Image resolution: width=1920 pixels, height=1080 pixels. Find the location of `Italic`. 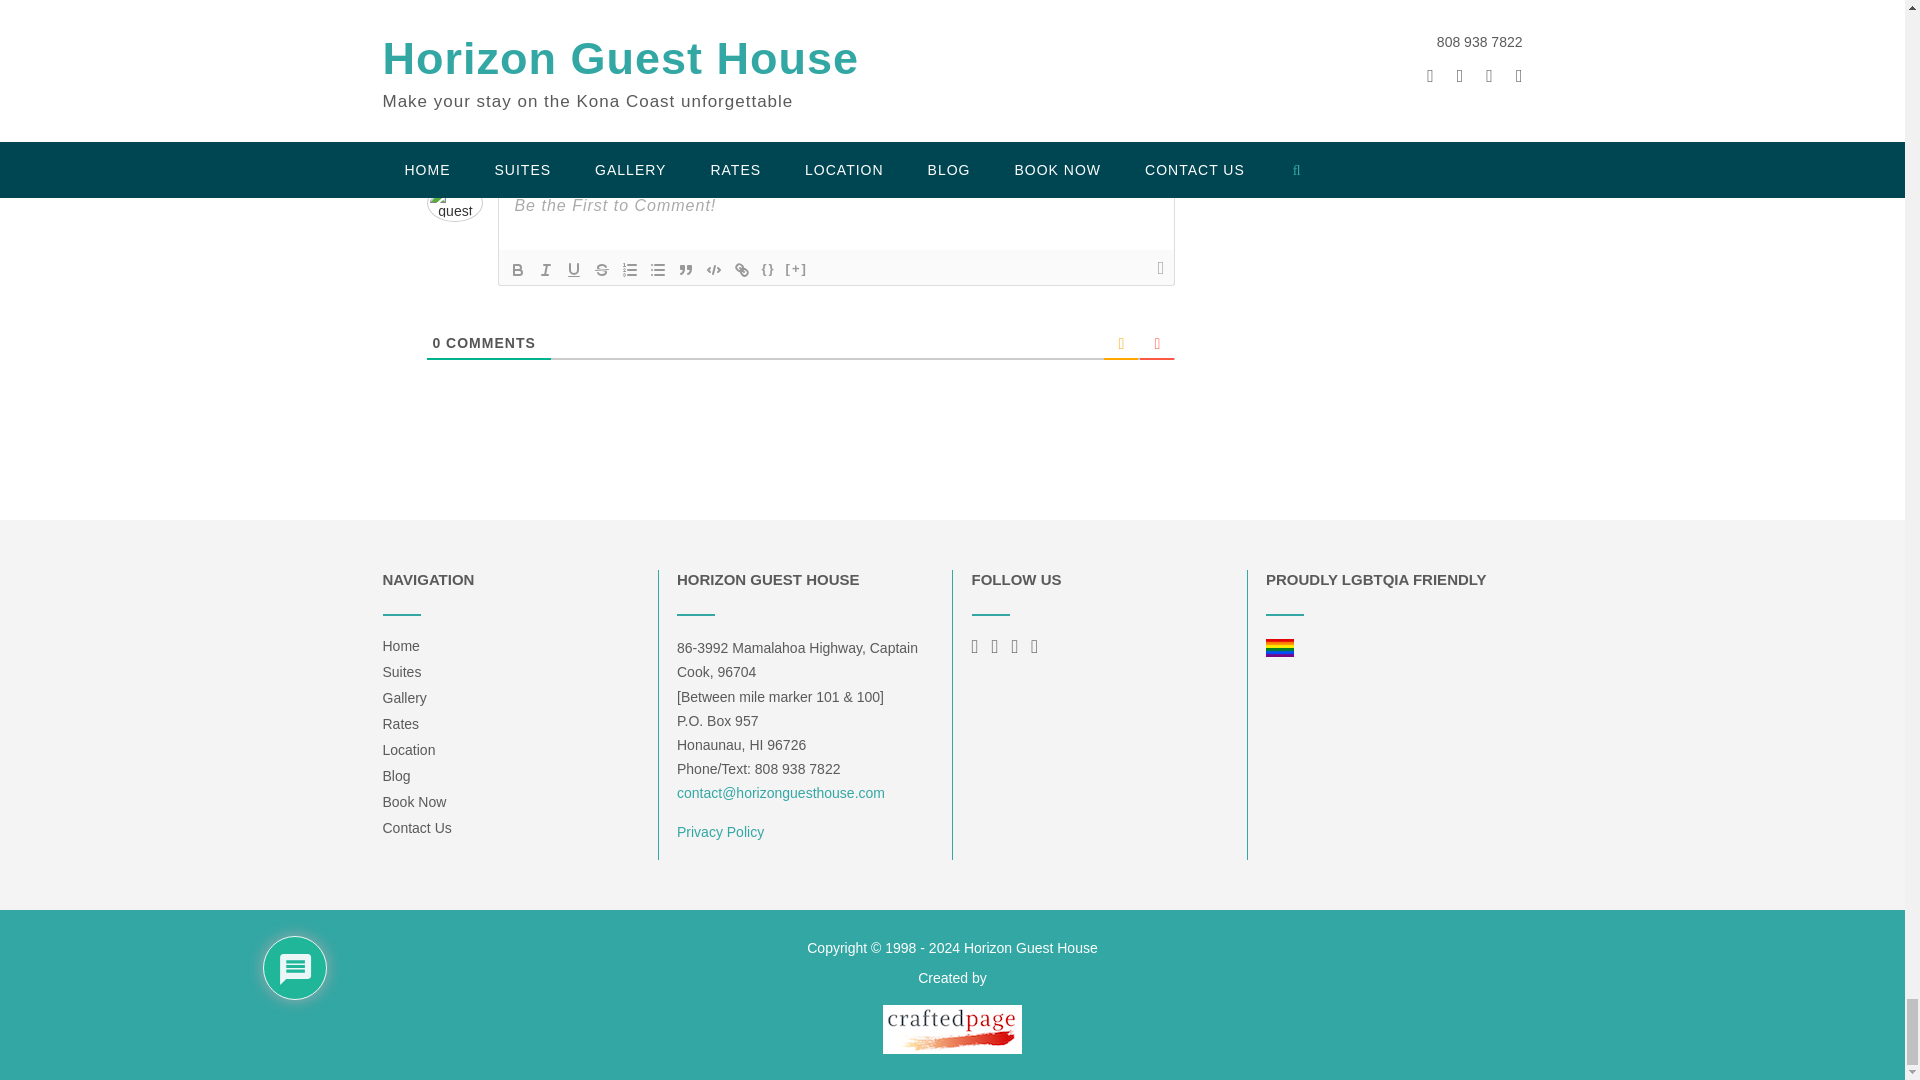

Italic is located at coordinates (546, 270).